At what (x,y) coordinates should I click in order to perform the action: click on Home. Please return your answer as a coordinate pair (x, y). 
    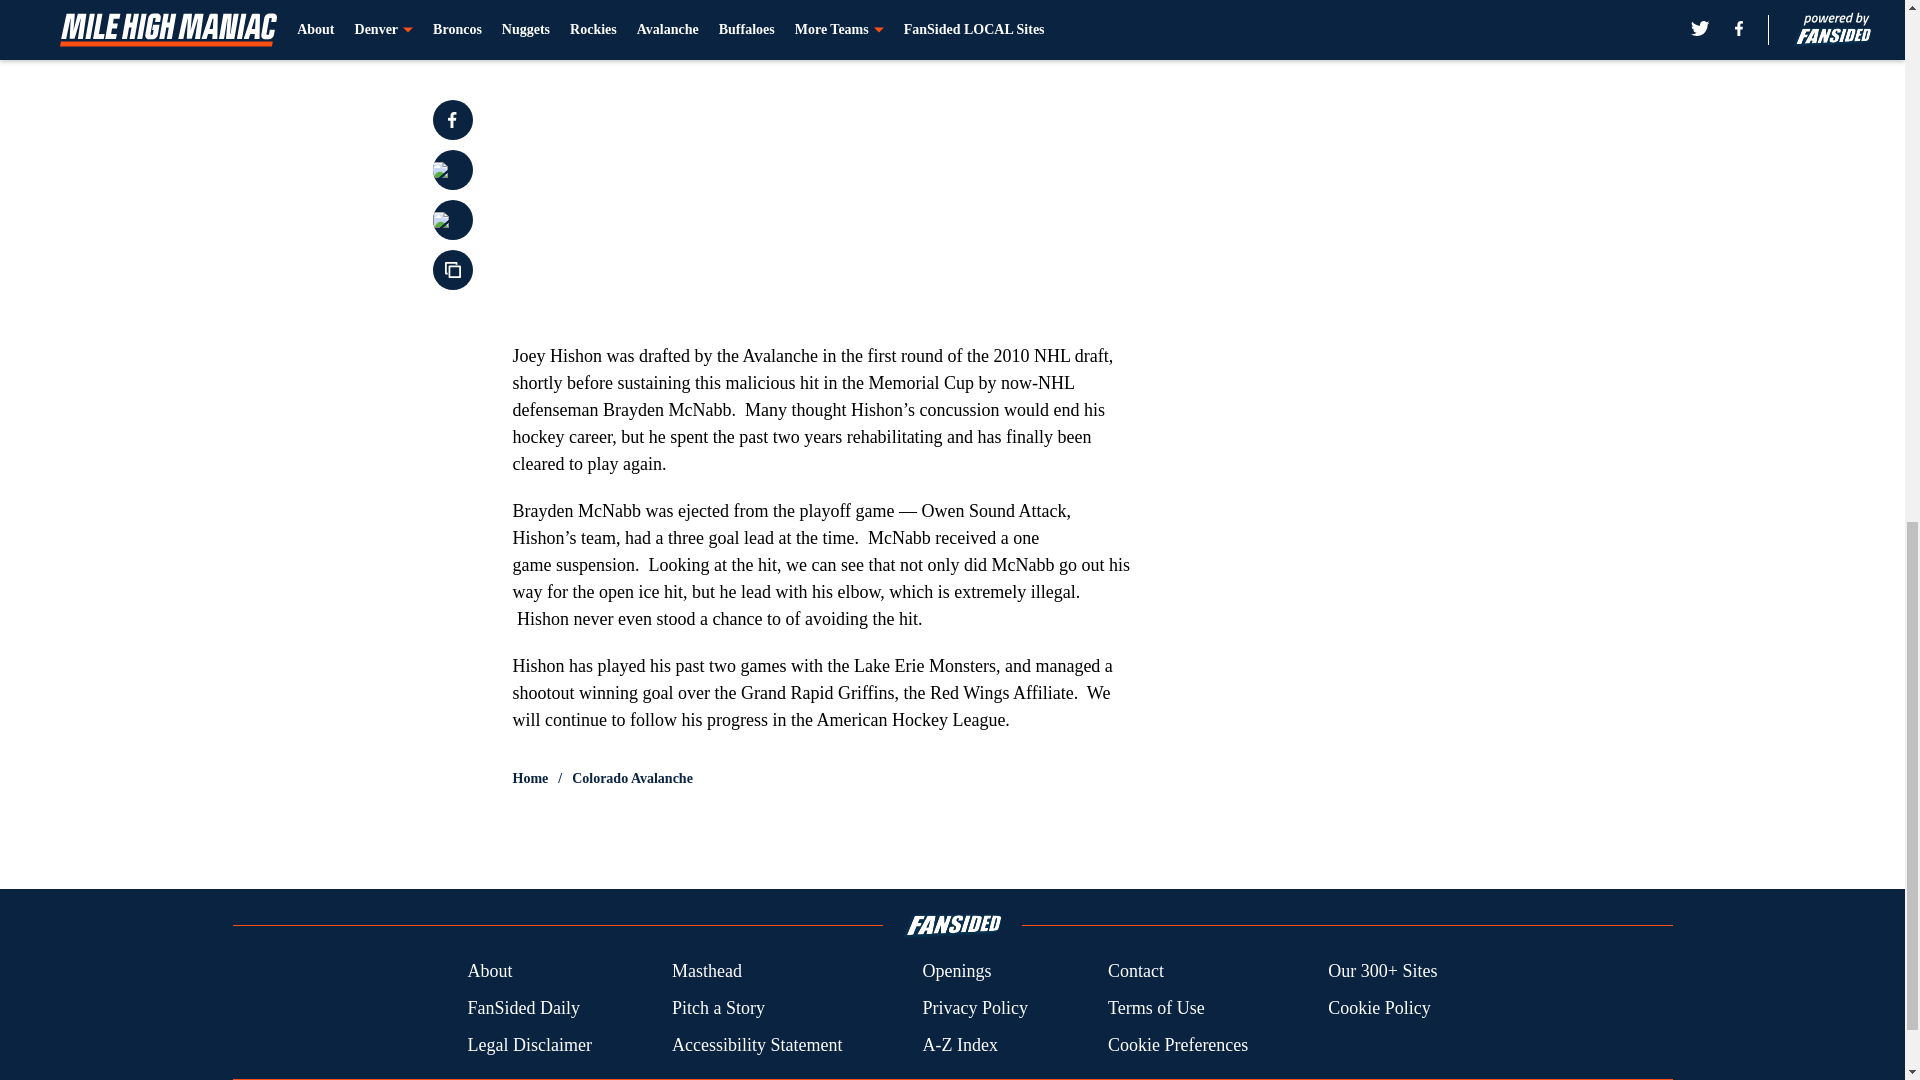
    Looking at the image, I should click on (530, 778).